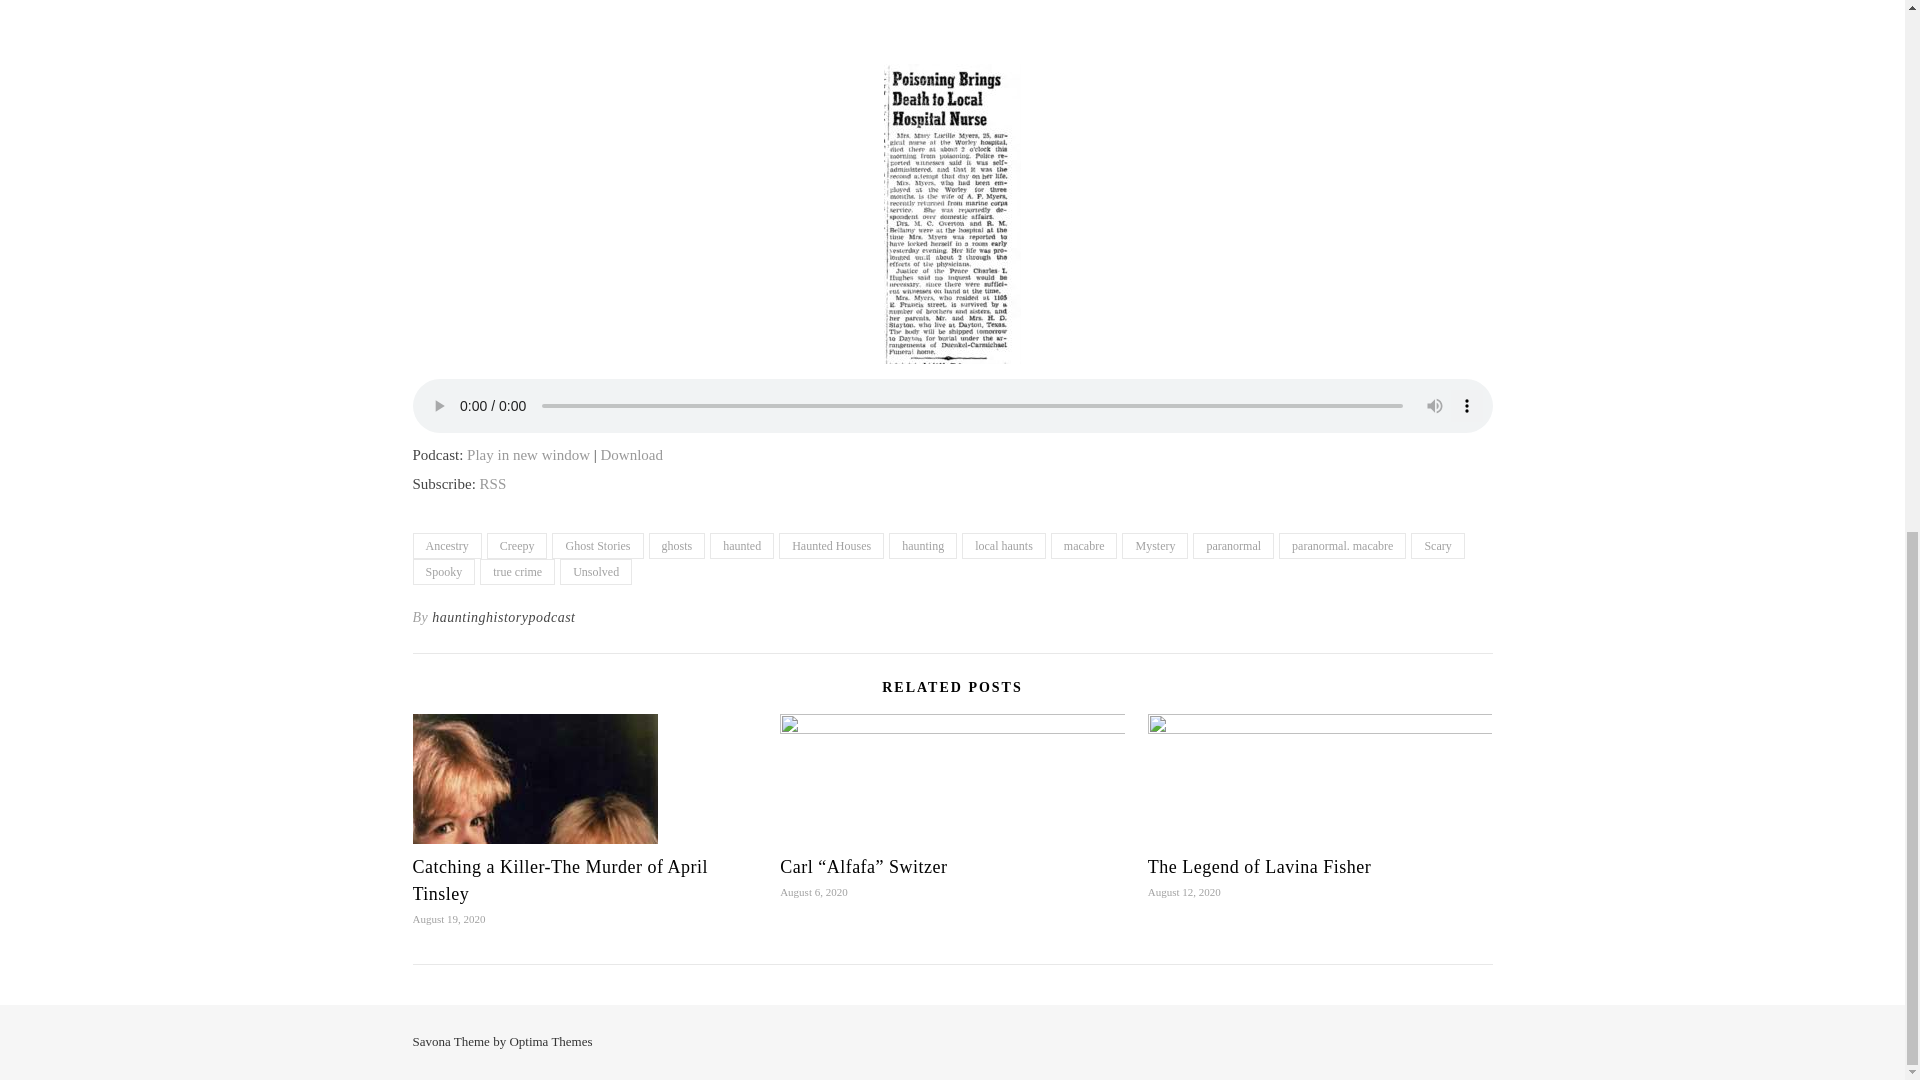 This screenshot has height=1080, width=1920. Describe the element at coordinates (517, 546) in the screenshot. I see `Creepy` at that location.